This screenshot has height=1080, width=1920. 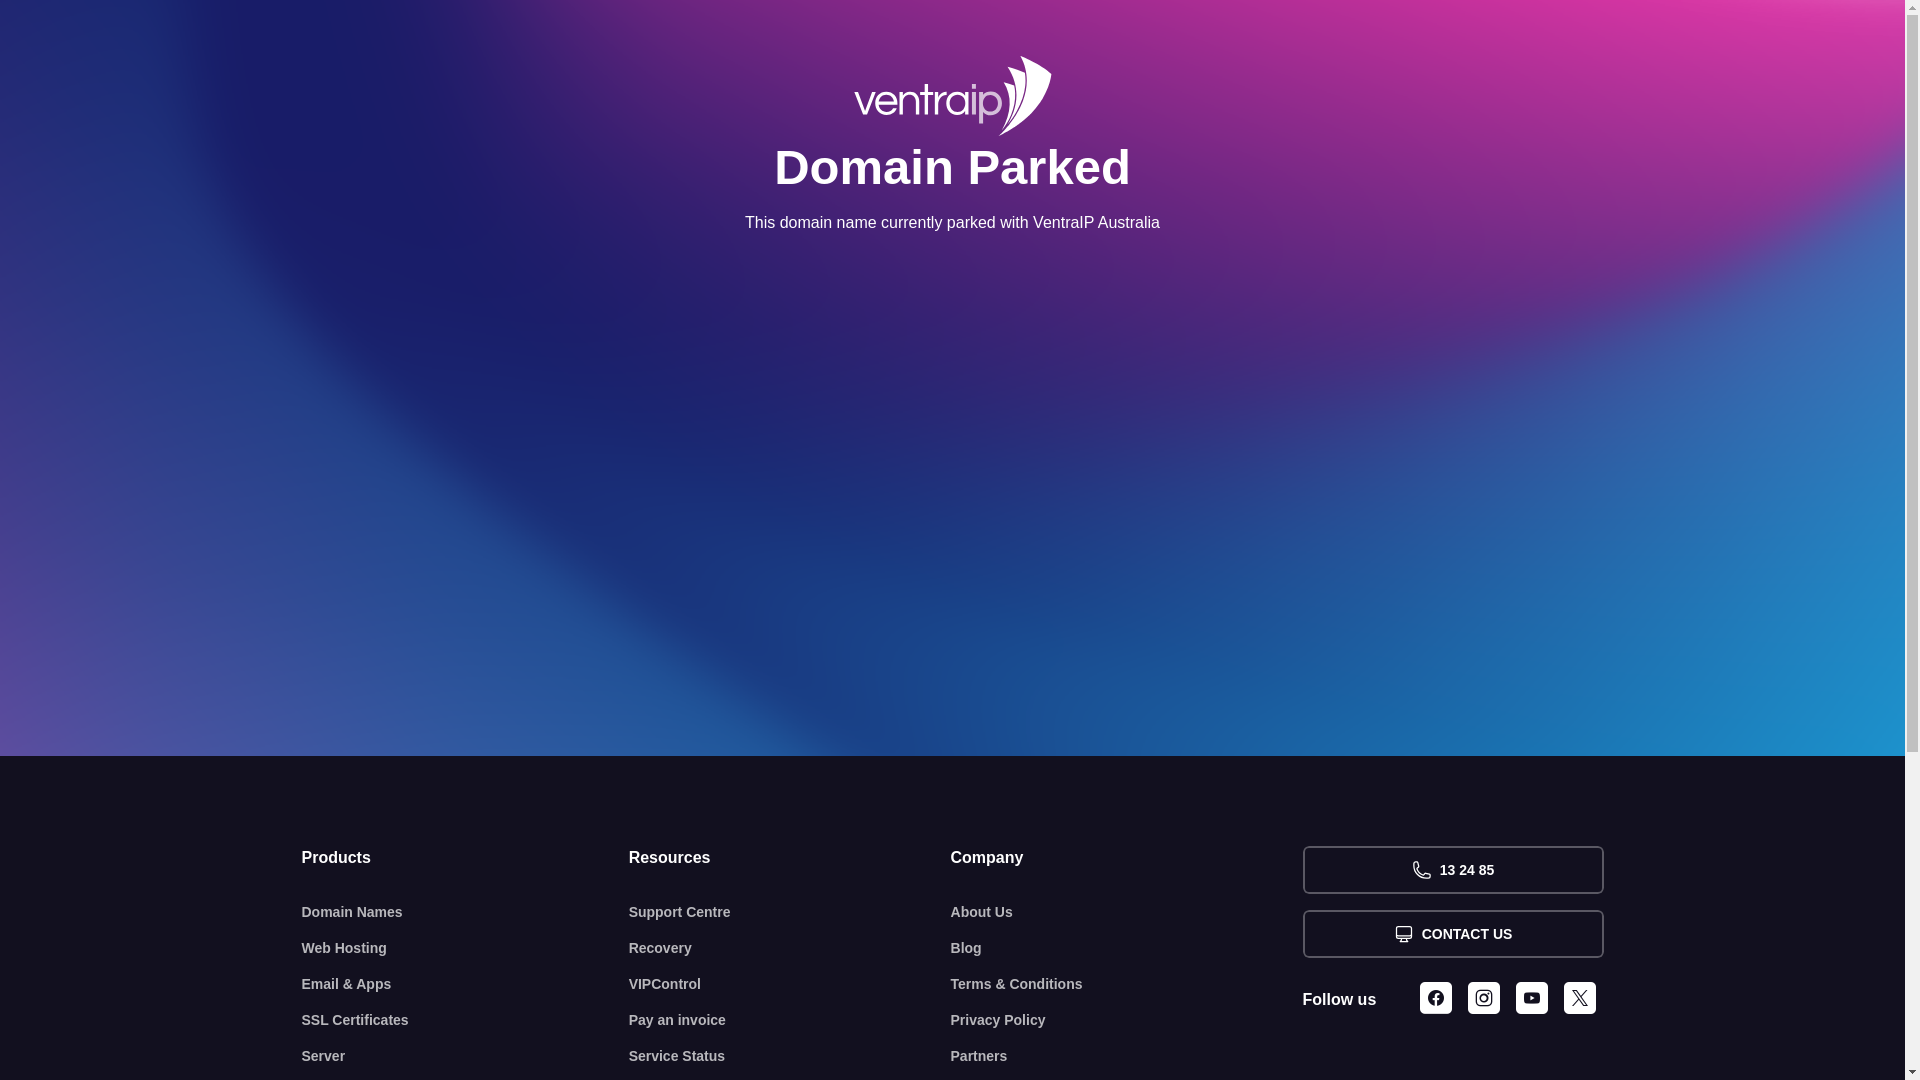 What do you see at coordinates (1127, 948) in the screenshot?
I see `Blog` at bounding box center [1127, 948].